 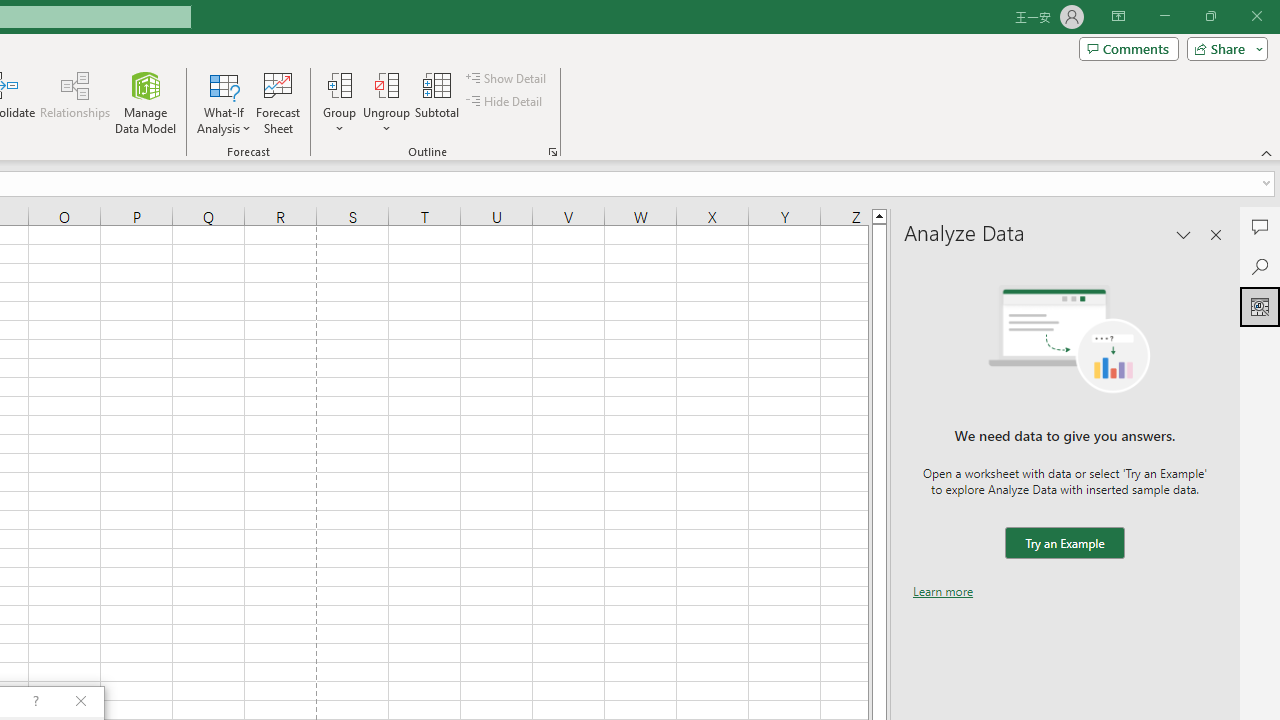 What do you see at coordinates (943, 591) in the screenshot?
I see `Learn more` at bounding box center [943, 591].